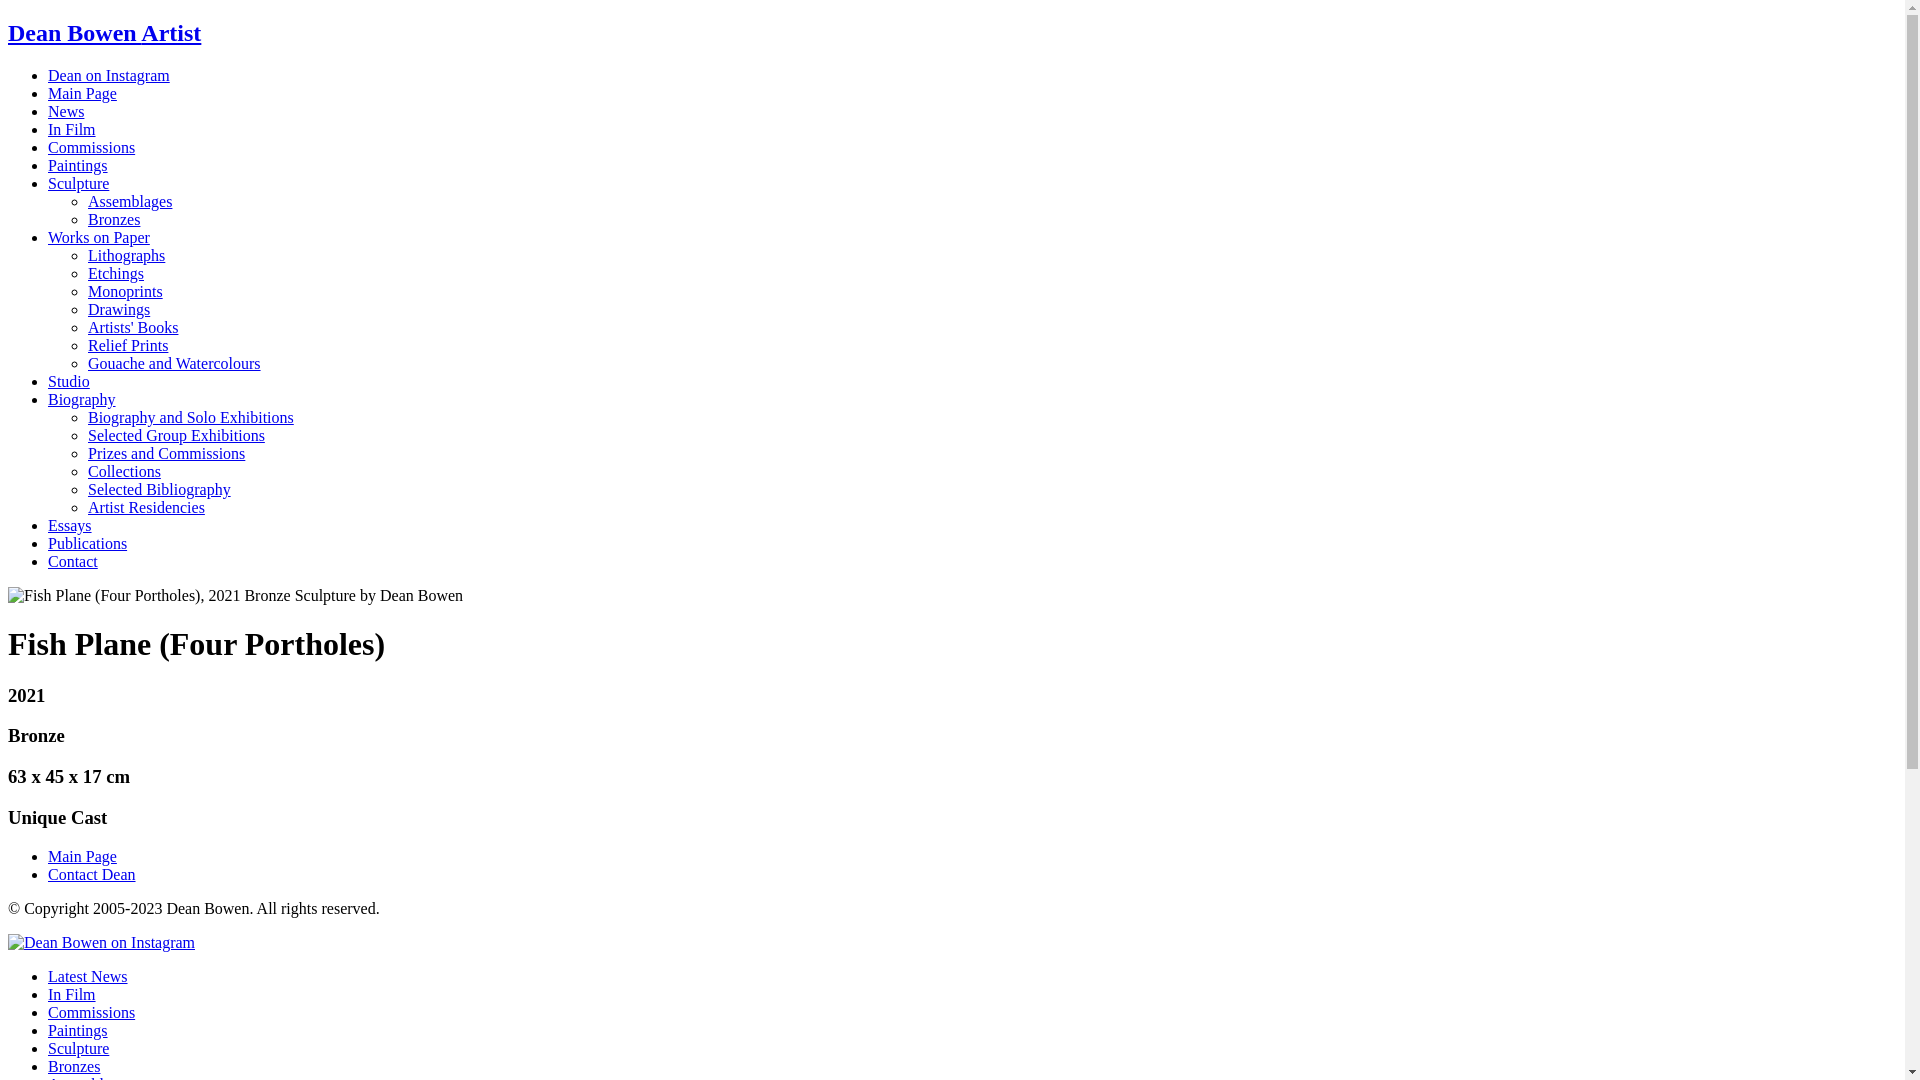 The image size is (1920, 1080). Describe the element at coordinates (72, 130) in the screenshot. I see `In Film` at that location.